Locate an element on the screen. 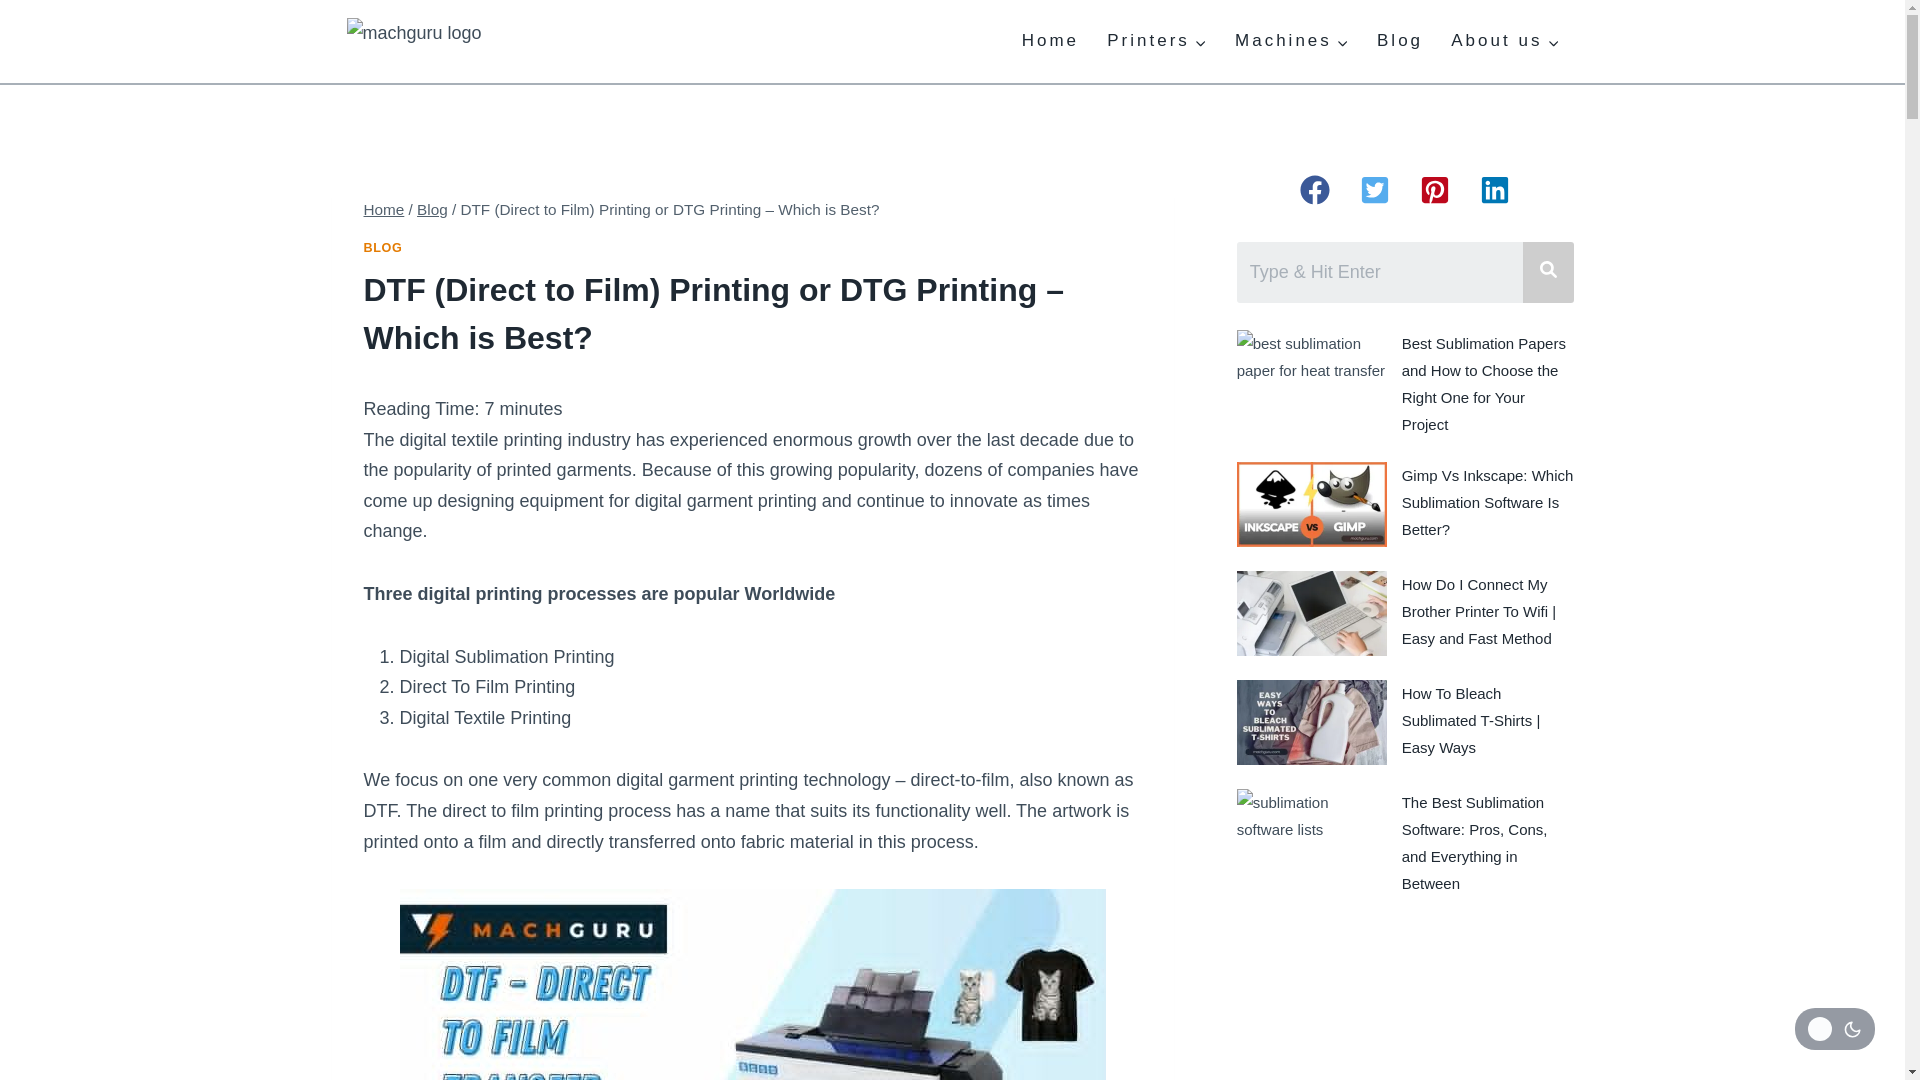 This screenshot has width=1920, height=1080. Advertisement is located at coordinates (1405, 1002).